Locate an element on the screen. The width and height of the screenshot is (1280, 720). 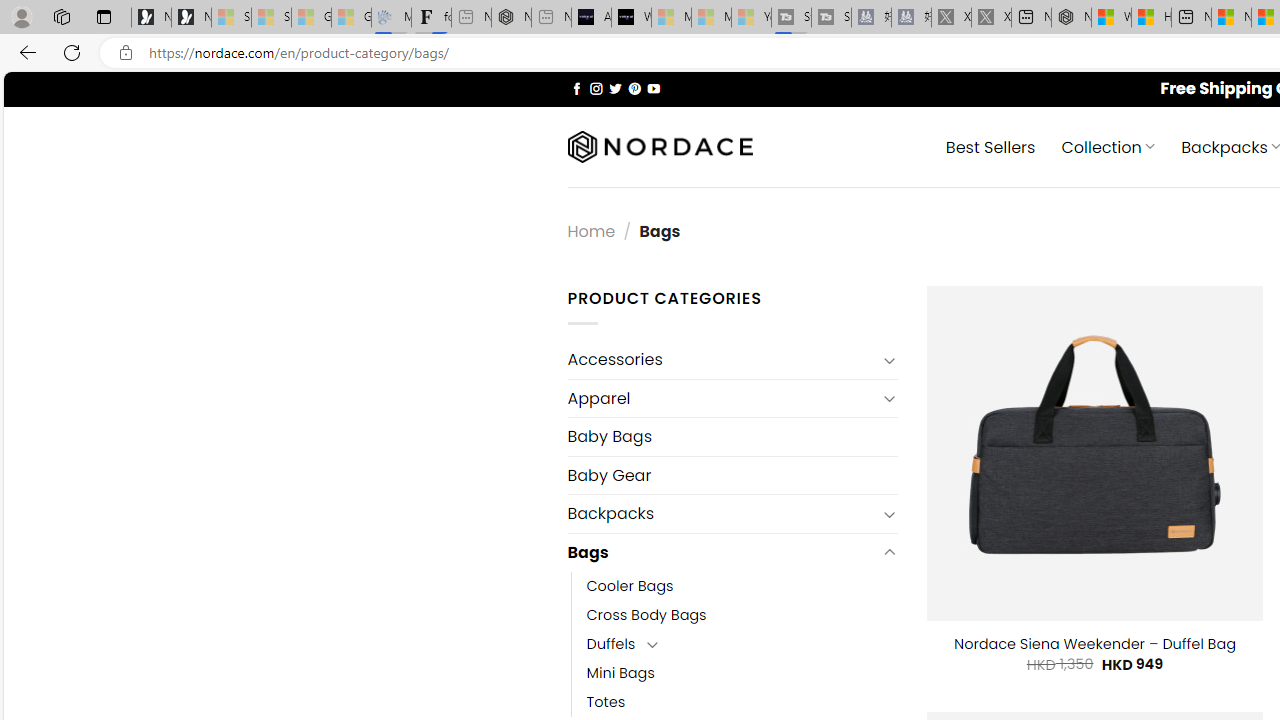
Follow on Pinterest is located at coordinates (634, 88).